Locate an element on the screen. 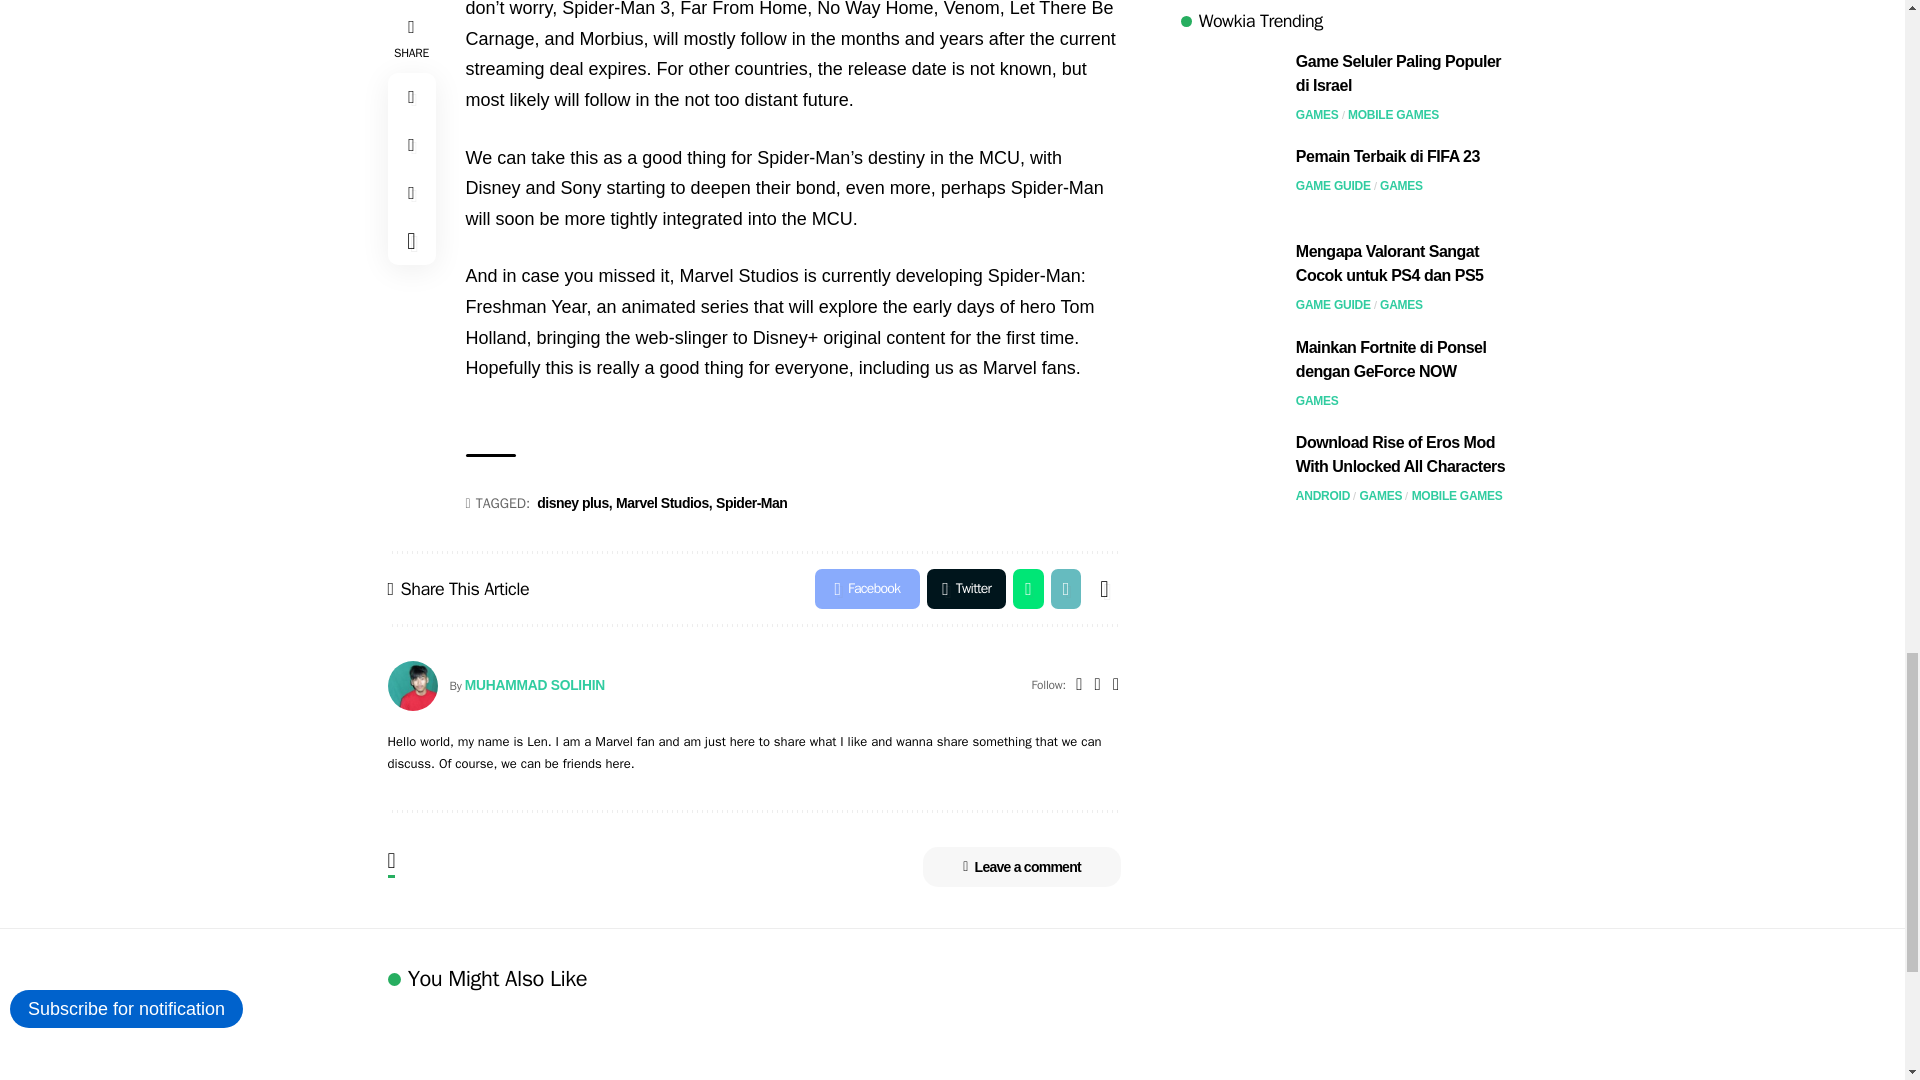  disney plus is located at coordinates (574, 504).